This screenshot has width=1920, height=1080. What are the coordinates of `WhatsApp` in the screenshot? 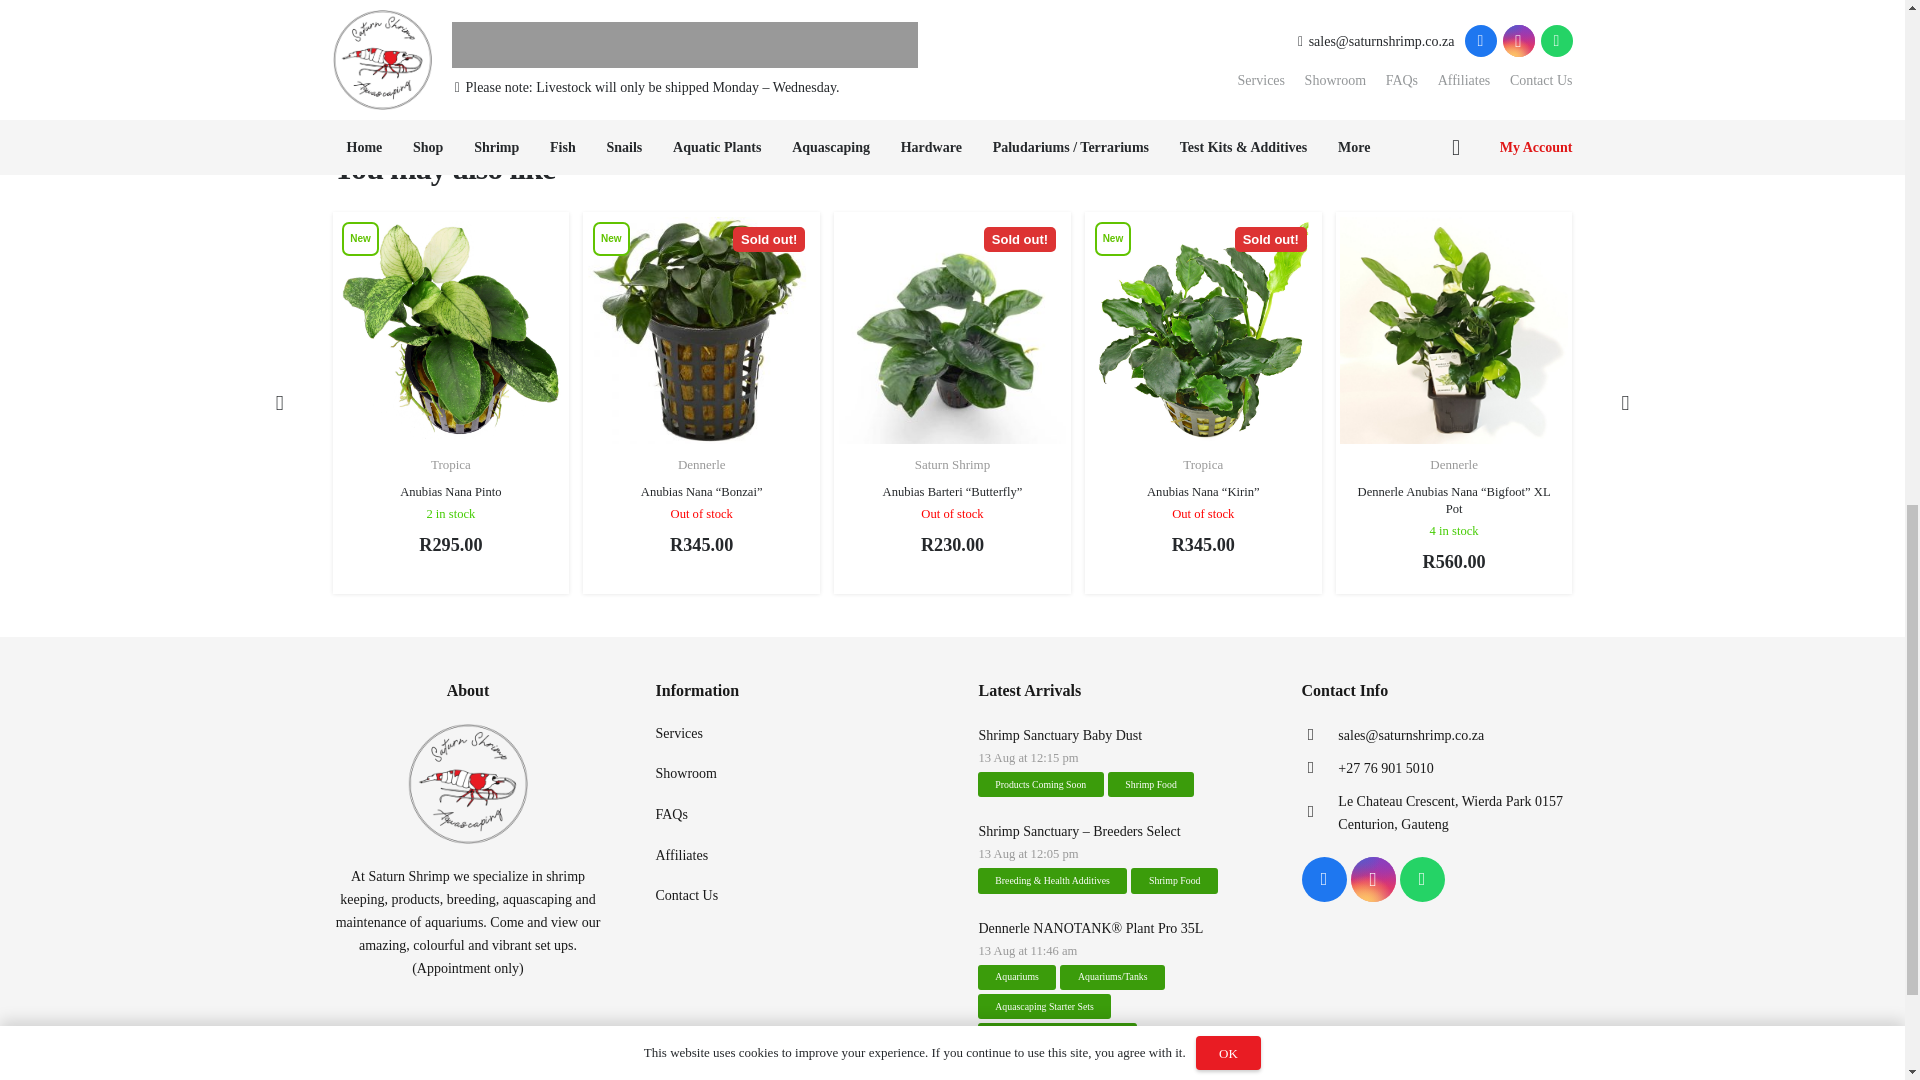 It's located at (1422, 879).